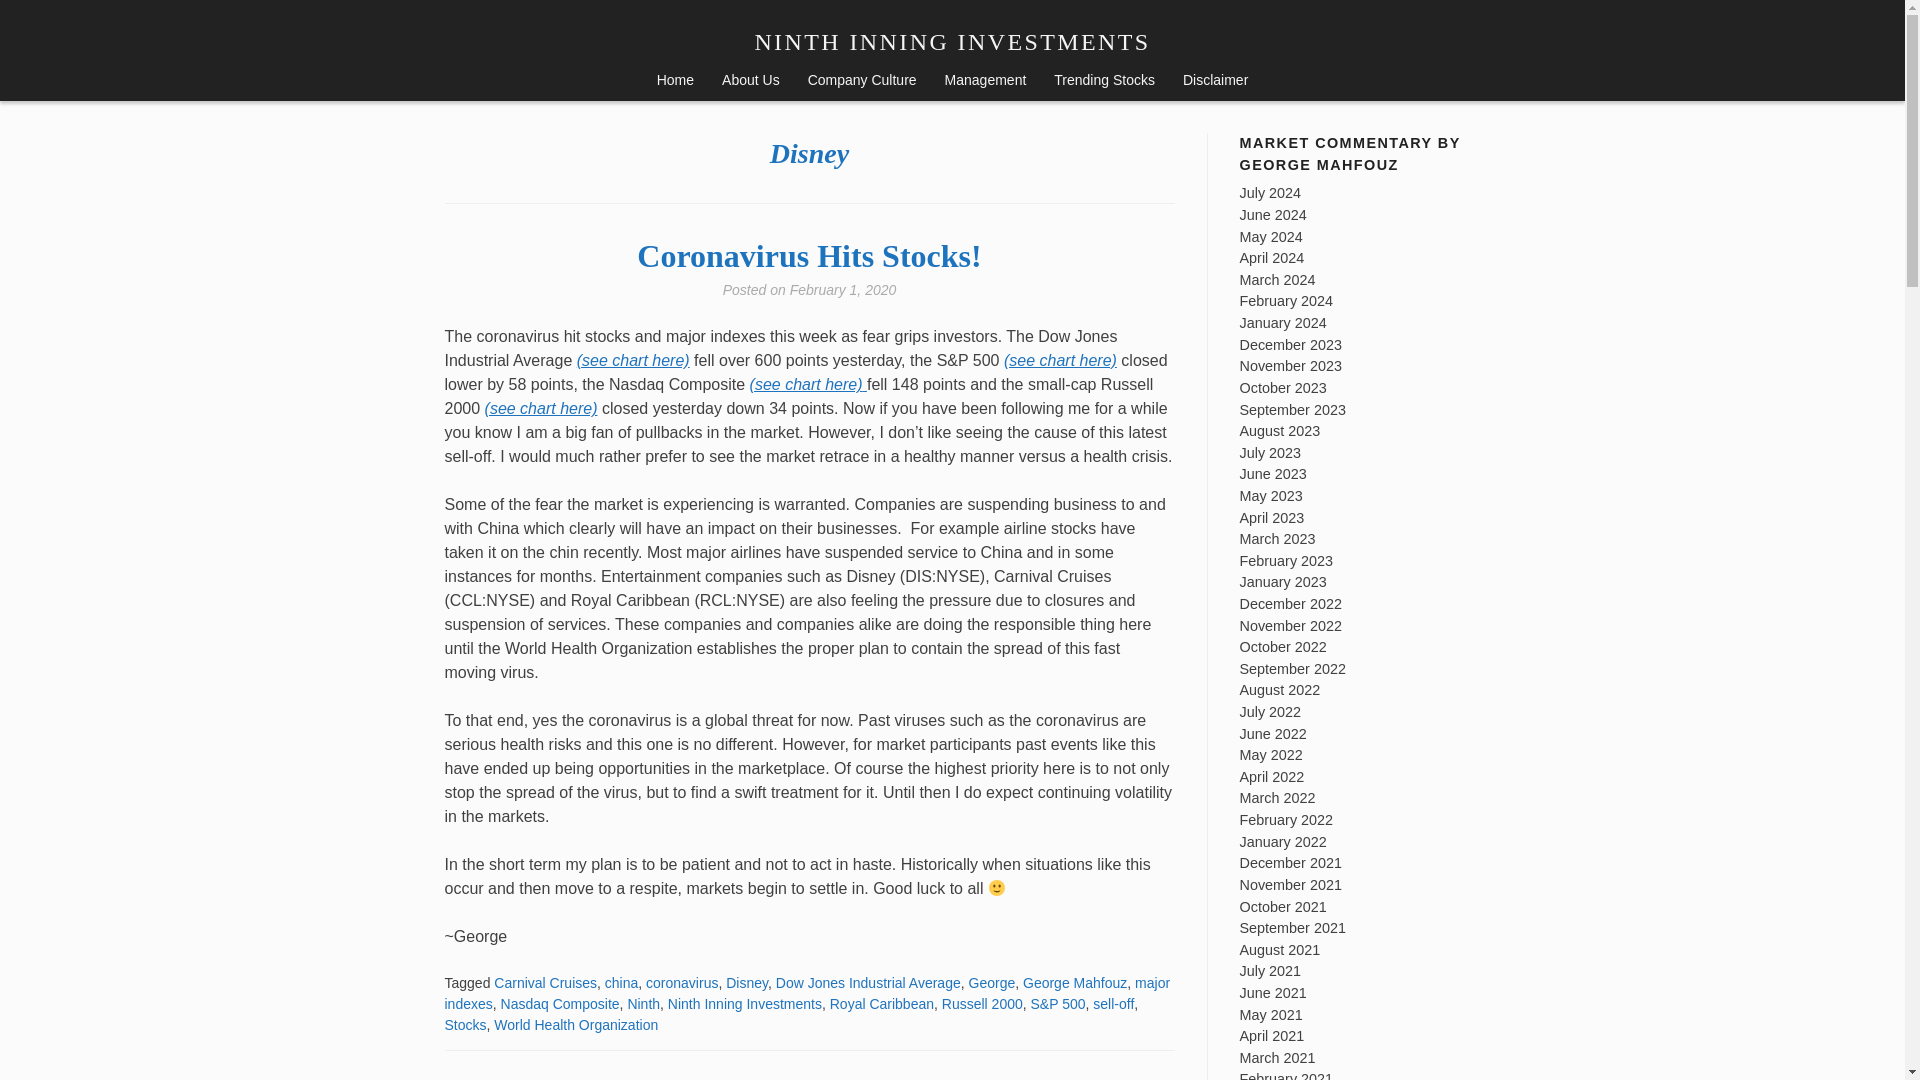 The width and height of the screenshot is (1920, 1080). Describe the element at coordinates (1283, 322) in the screenshot. I see `January 2024` at that location.